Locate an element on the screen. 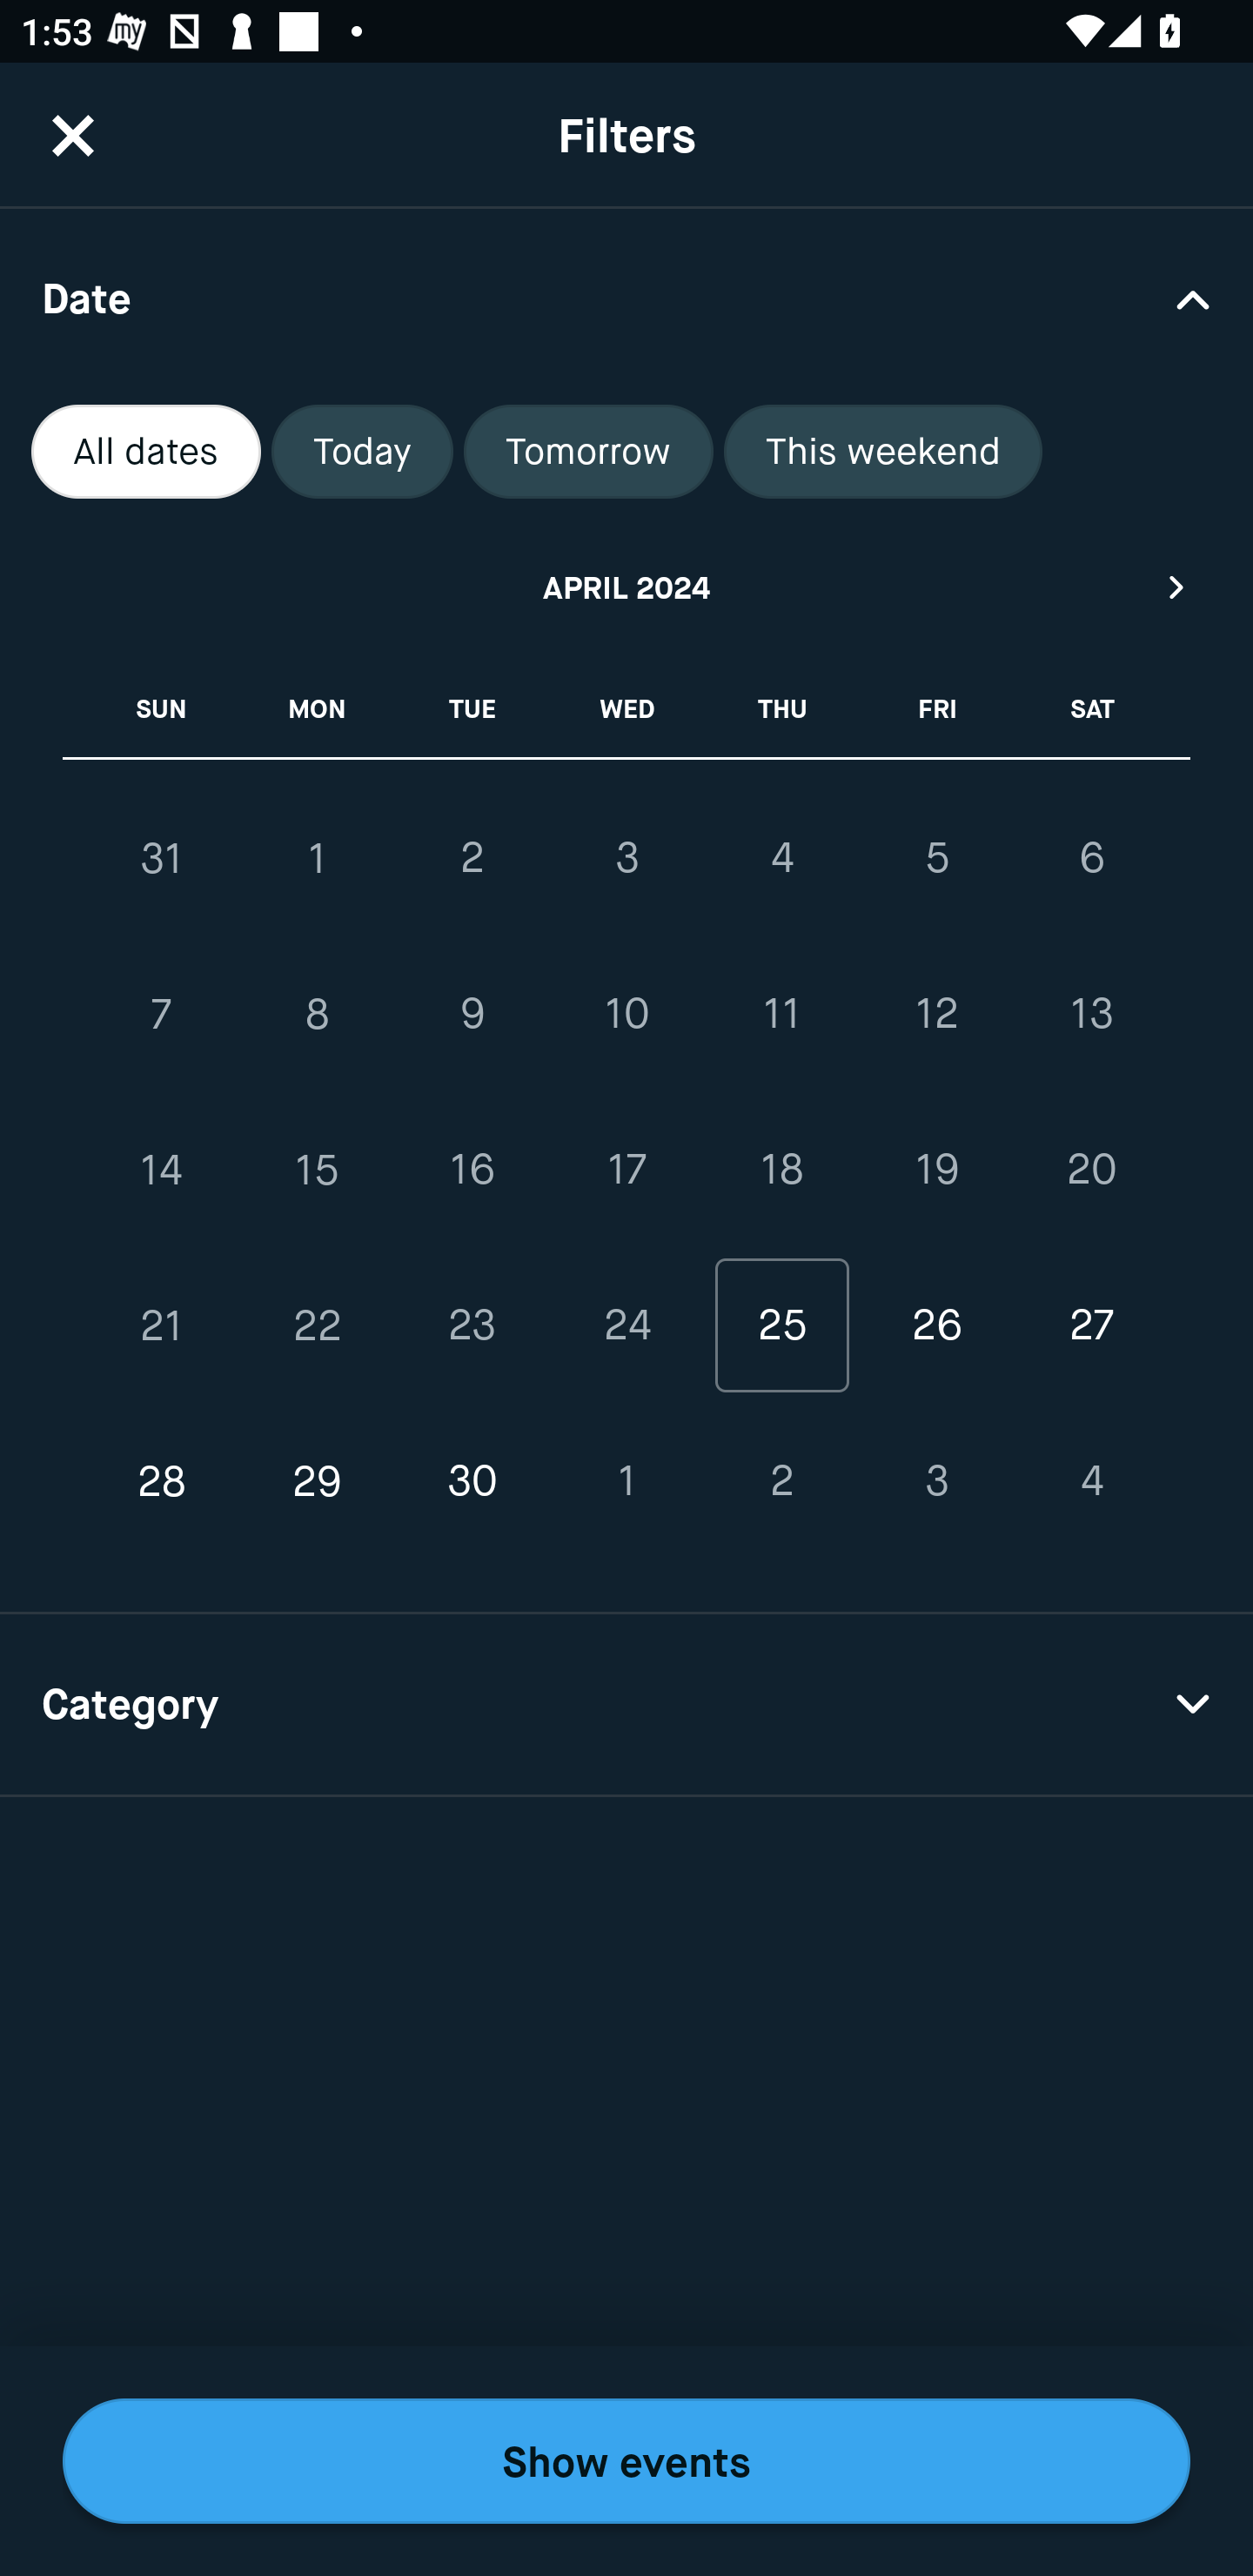 The image size is (1253, 2576). Category Drop Down Arrow is located at coordinates (626, 1706).